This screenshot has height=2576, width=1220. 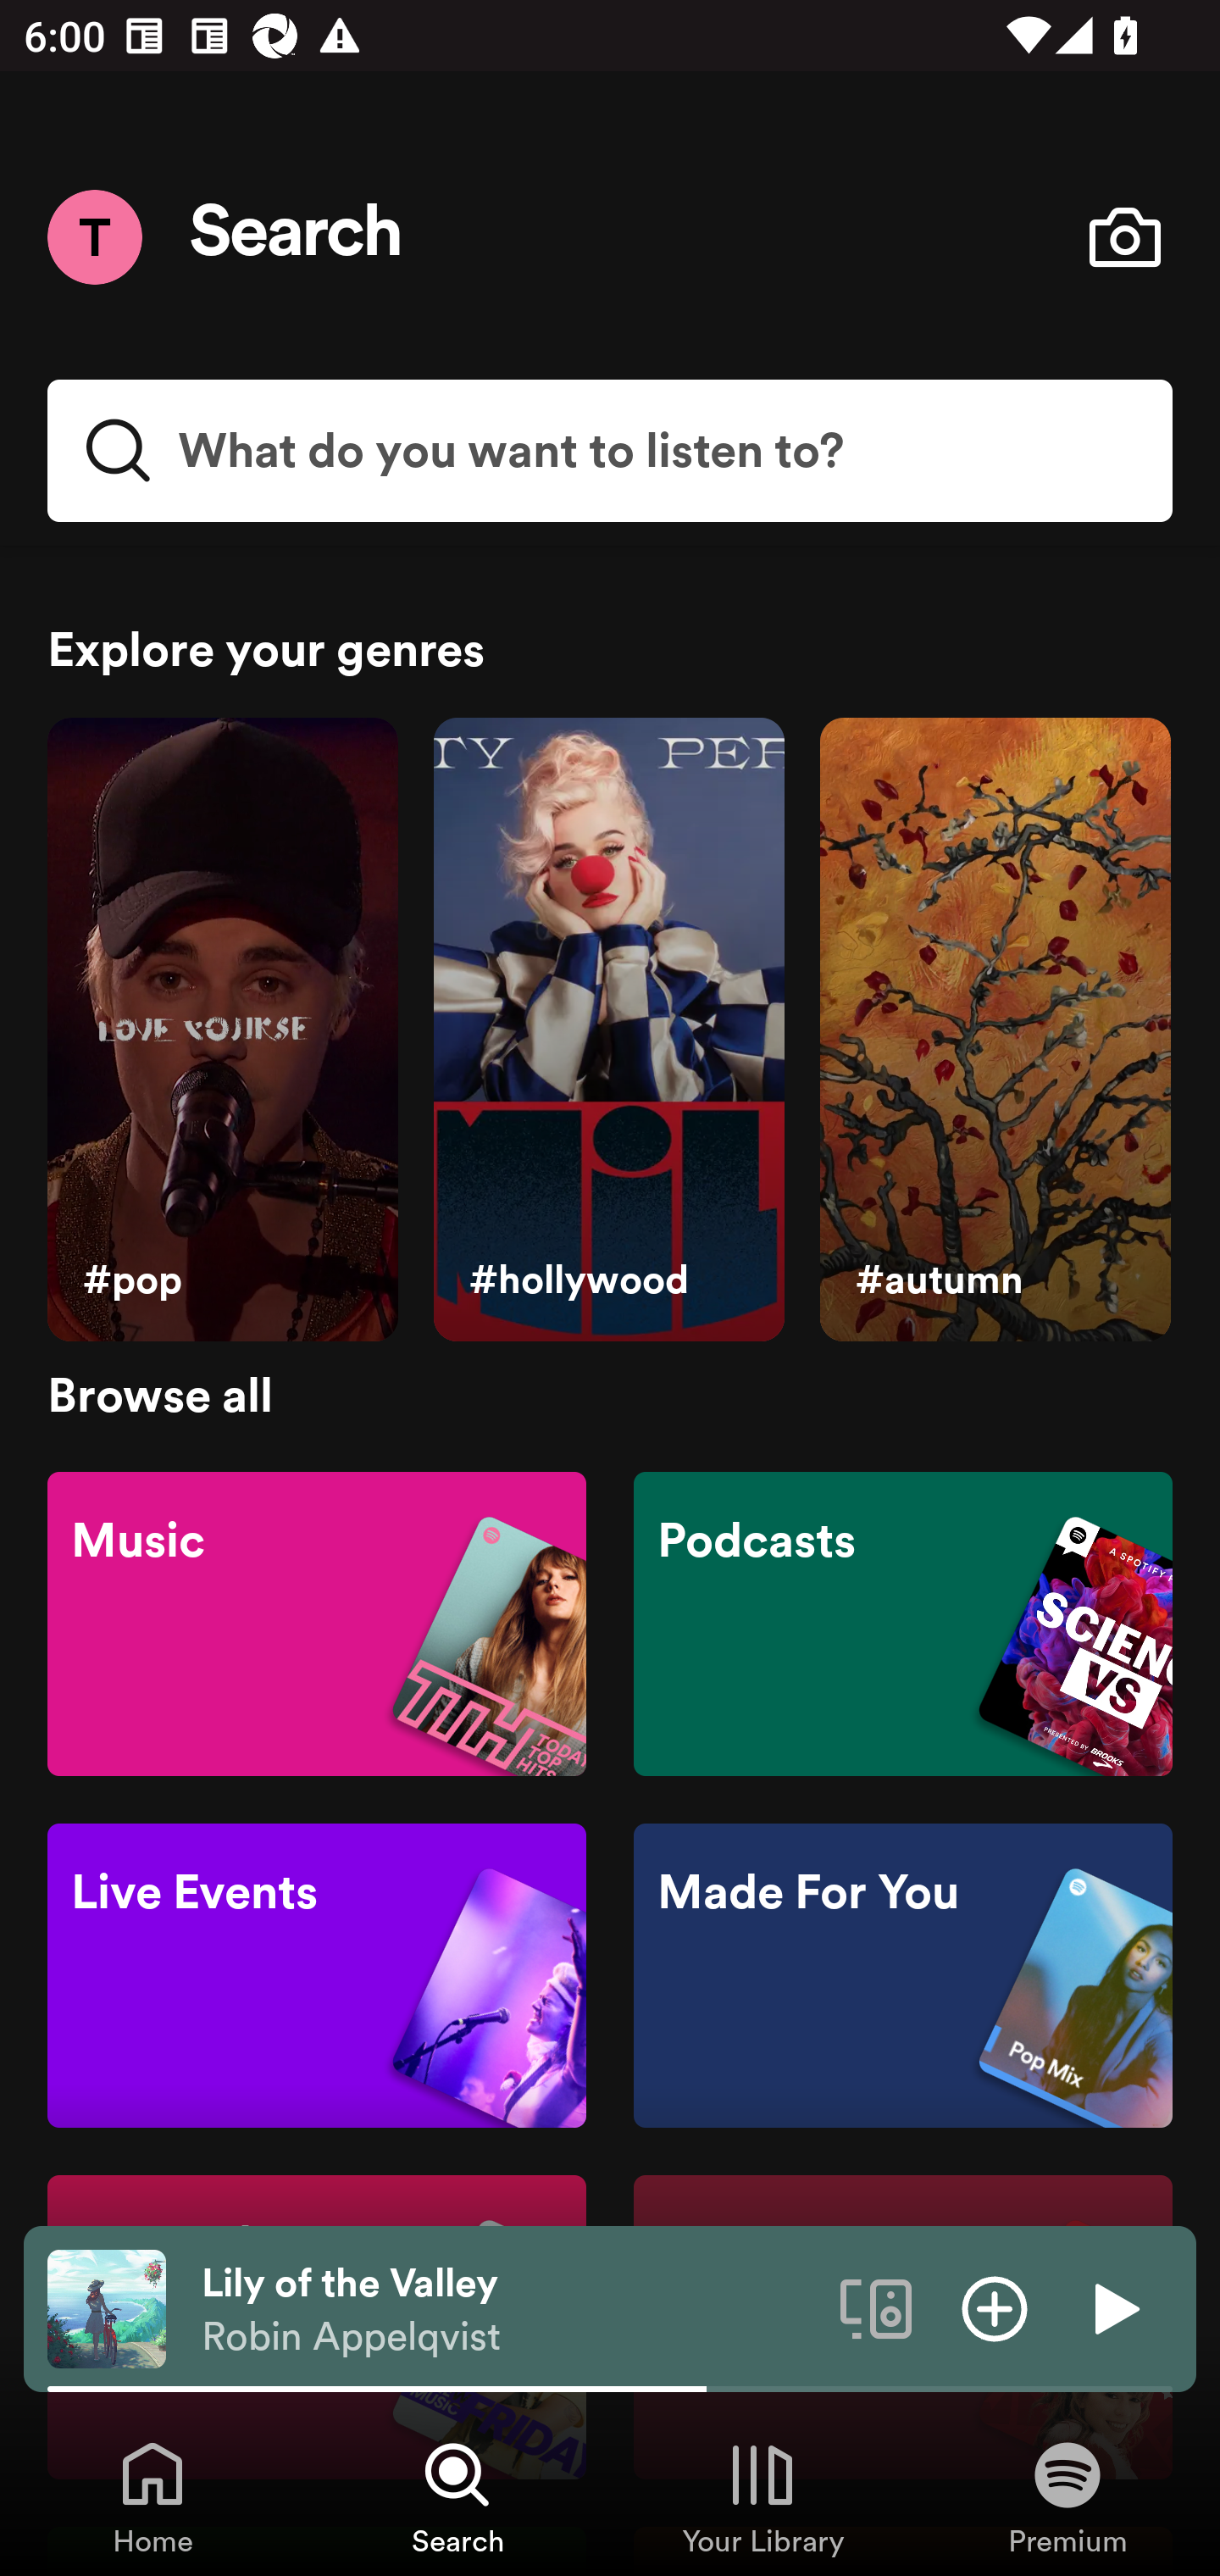 What do you see at coordinates (762, 2496) in the screenshot?
I see `Your Library, Tab 3 of 4 Your Library Your Library` at bounding box center [762, 2496].